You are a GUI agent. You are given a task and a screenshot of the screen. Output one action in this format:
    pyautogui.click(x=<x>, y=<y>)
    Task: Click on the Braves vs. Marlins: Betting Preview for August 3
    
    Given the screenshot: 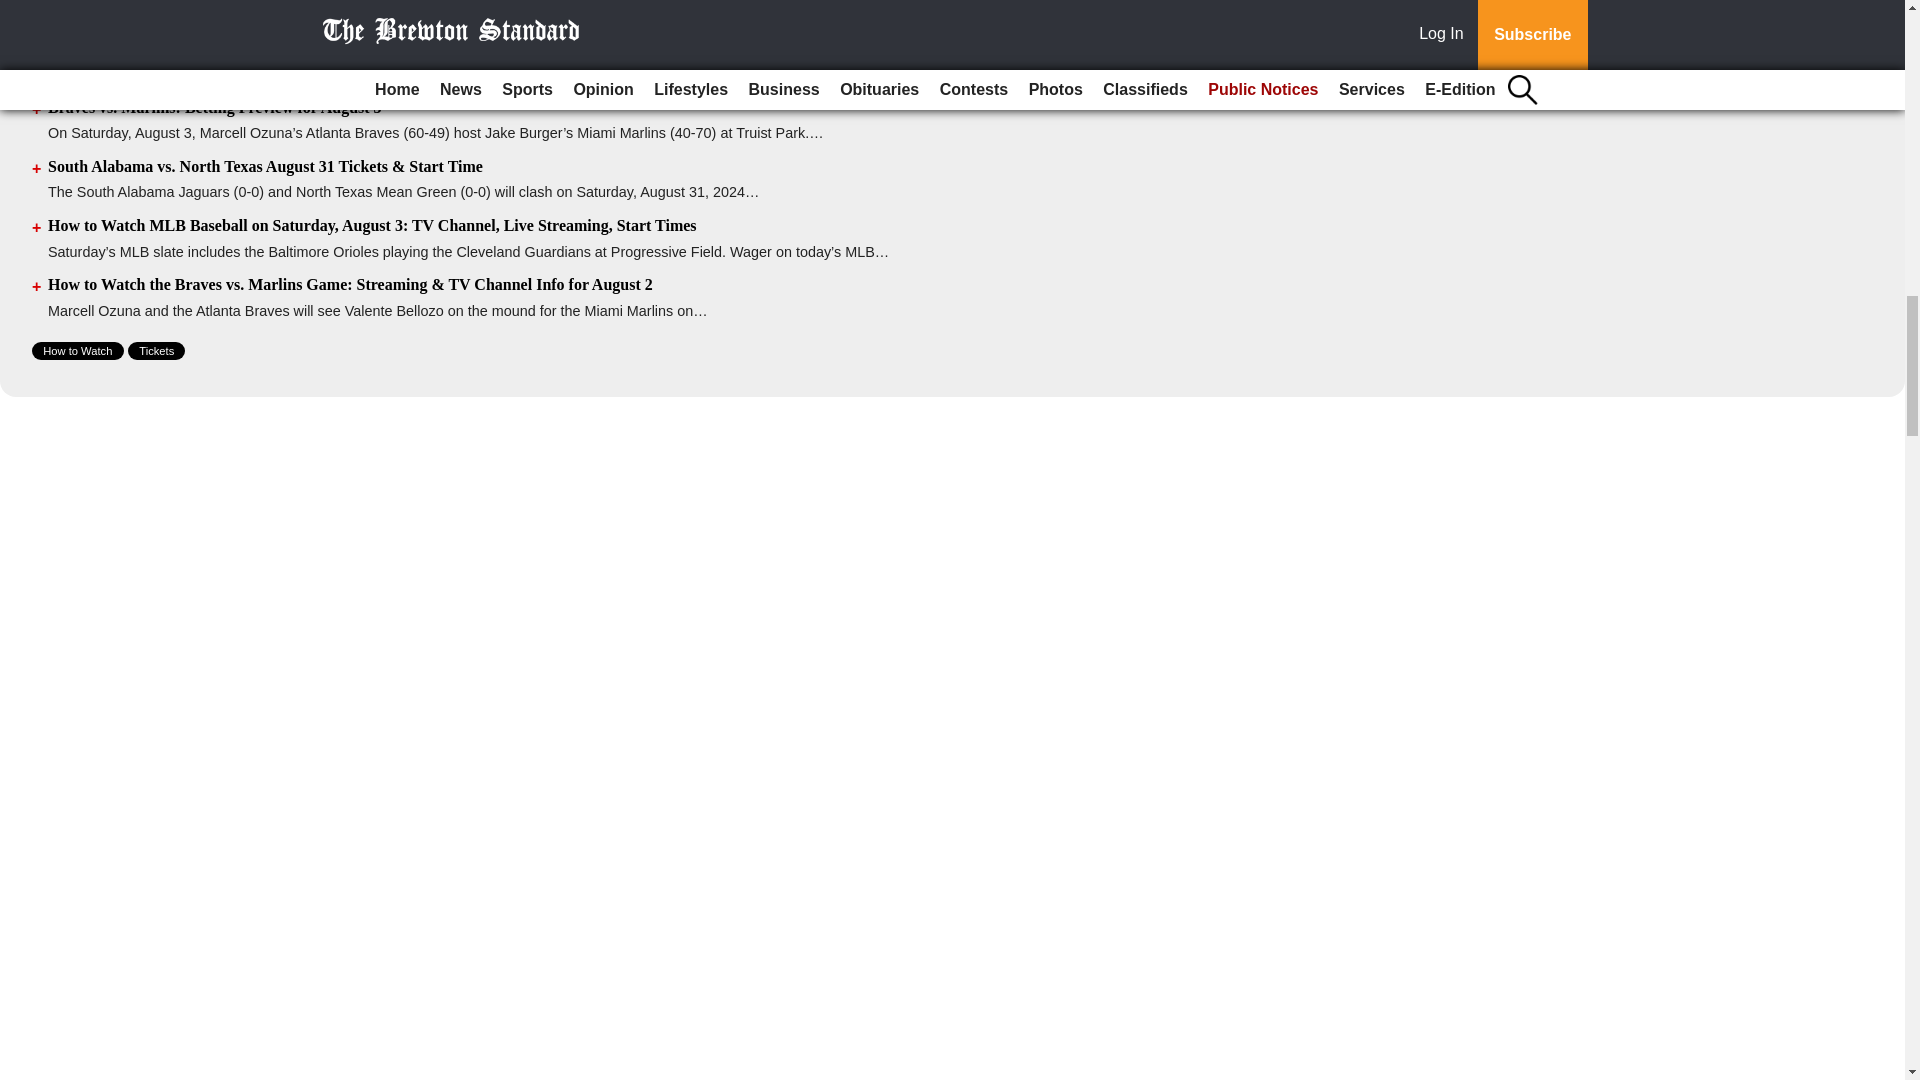 What is the action you would take?
    pyautogui.click(x=215, y=107)
    